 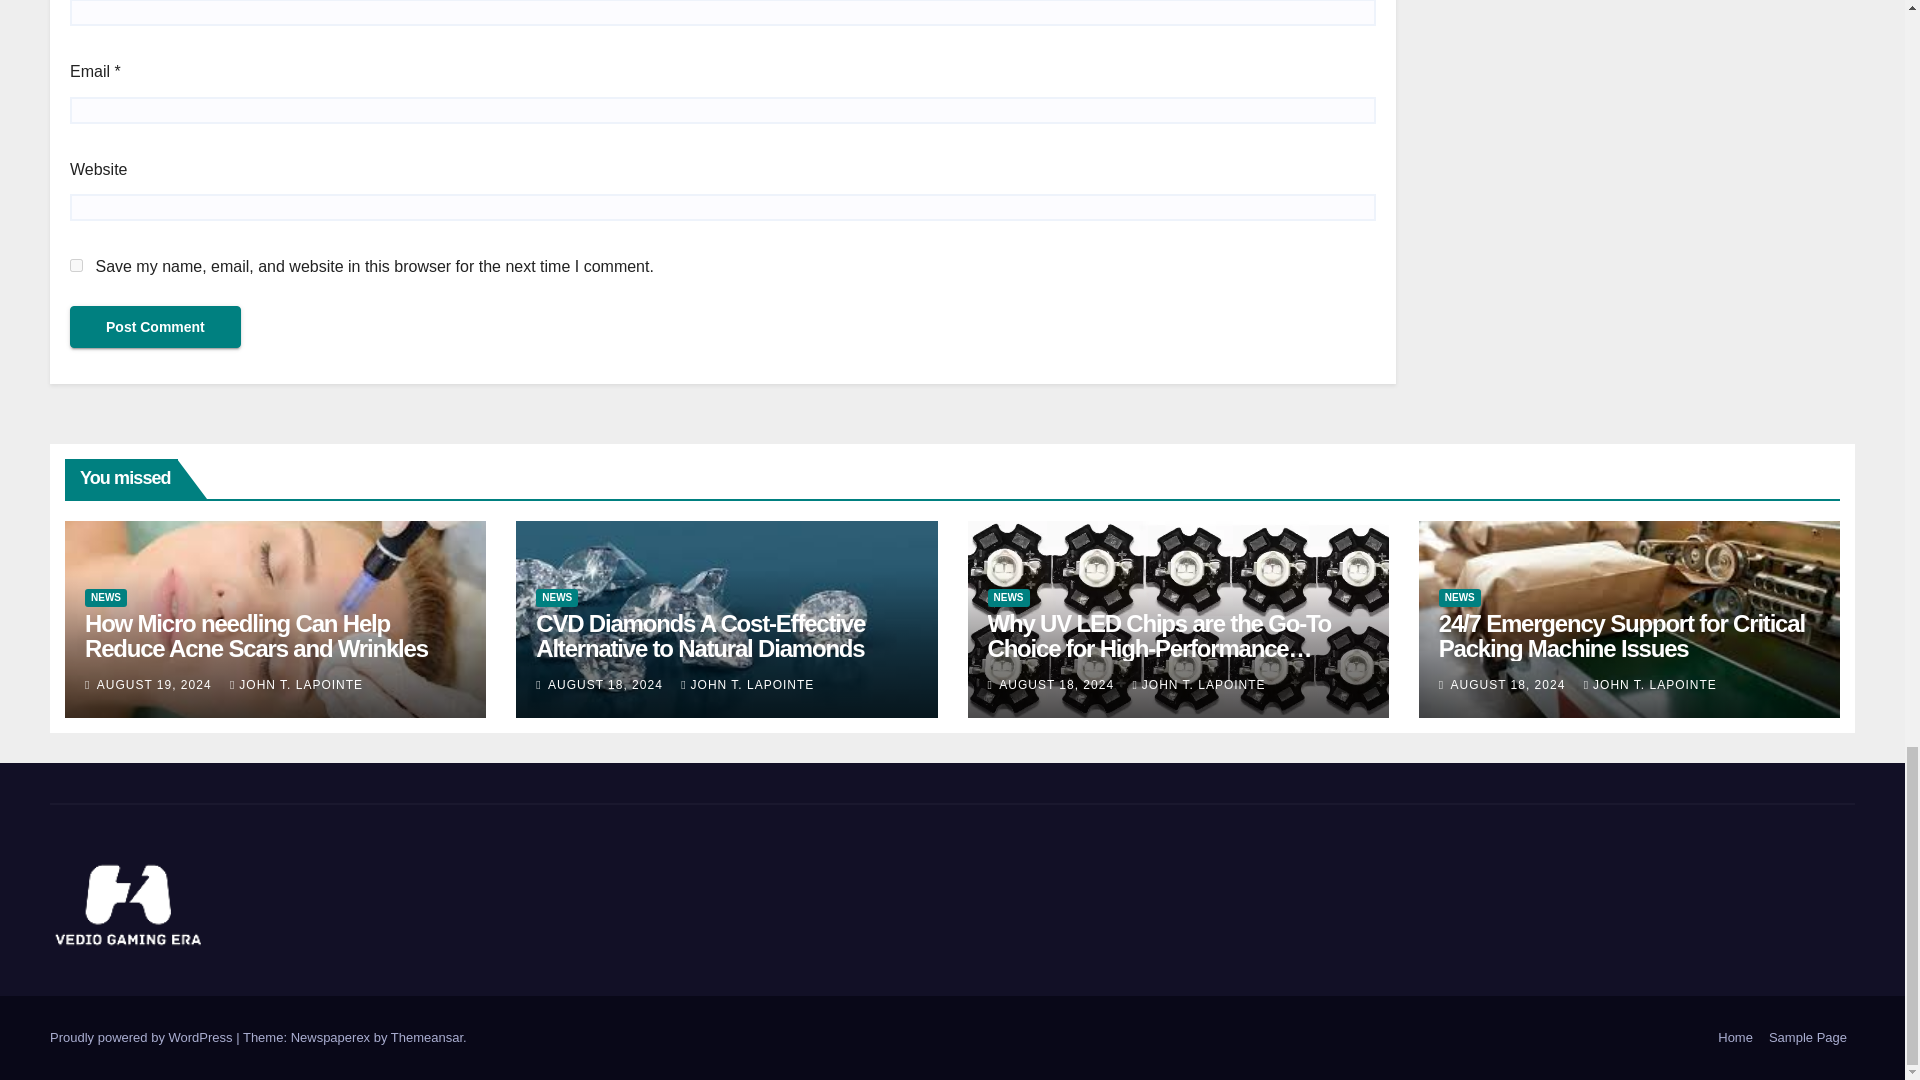 What do you see at coordinates (76, 266) in the screenshot?
I see `yes` at bounding box center [76, 266].